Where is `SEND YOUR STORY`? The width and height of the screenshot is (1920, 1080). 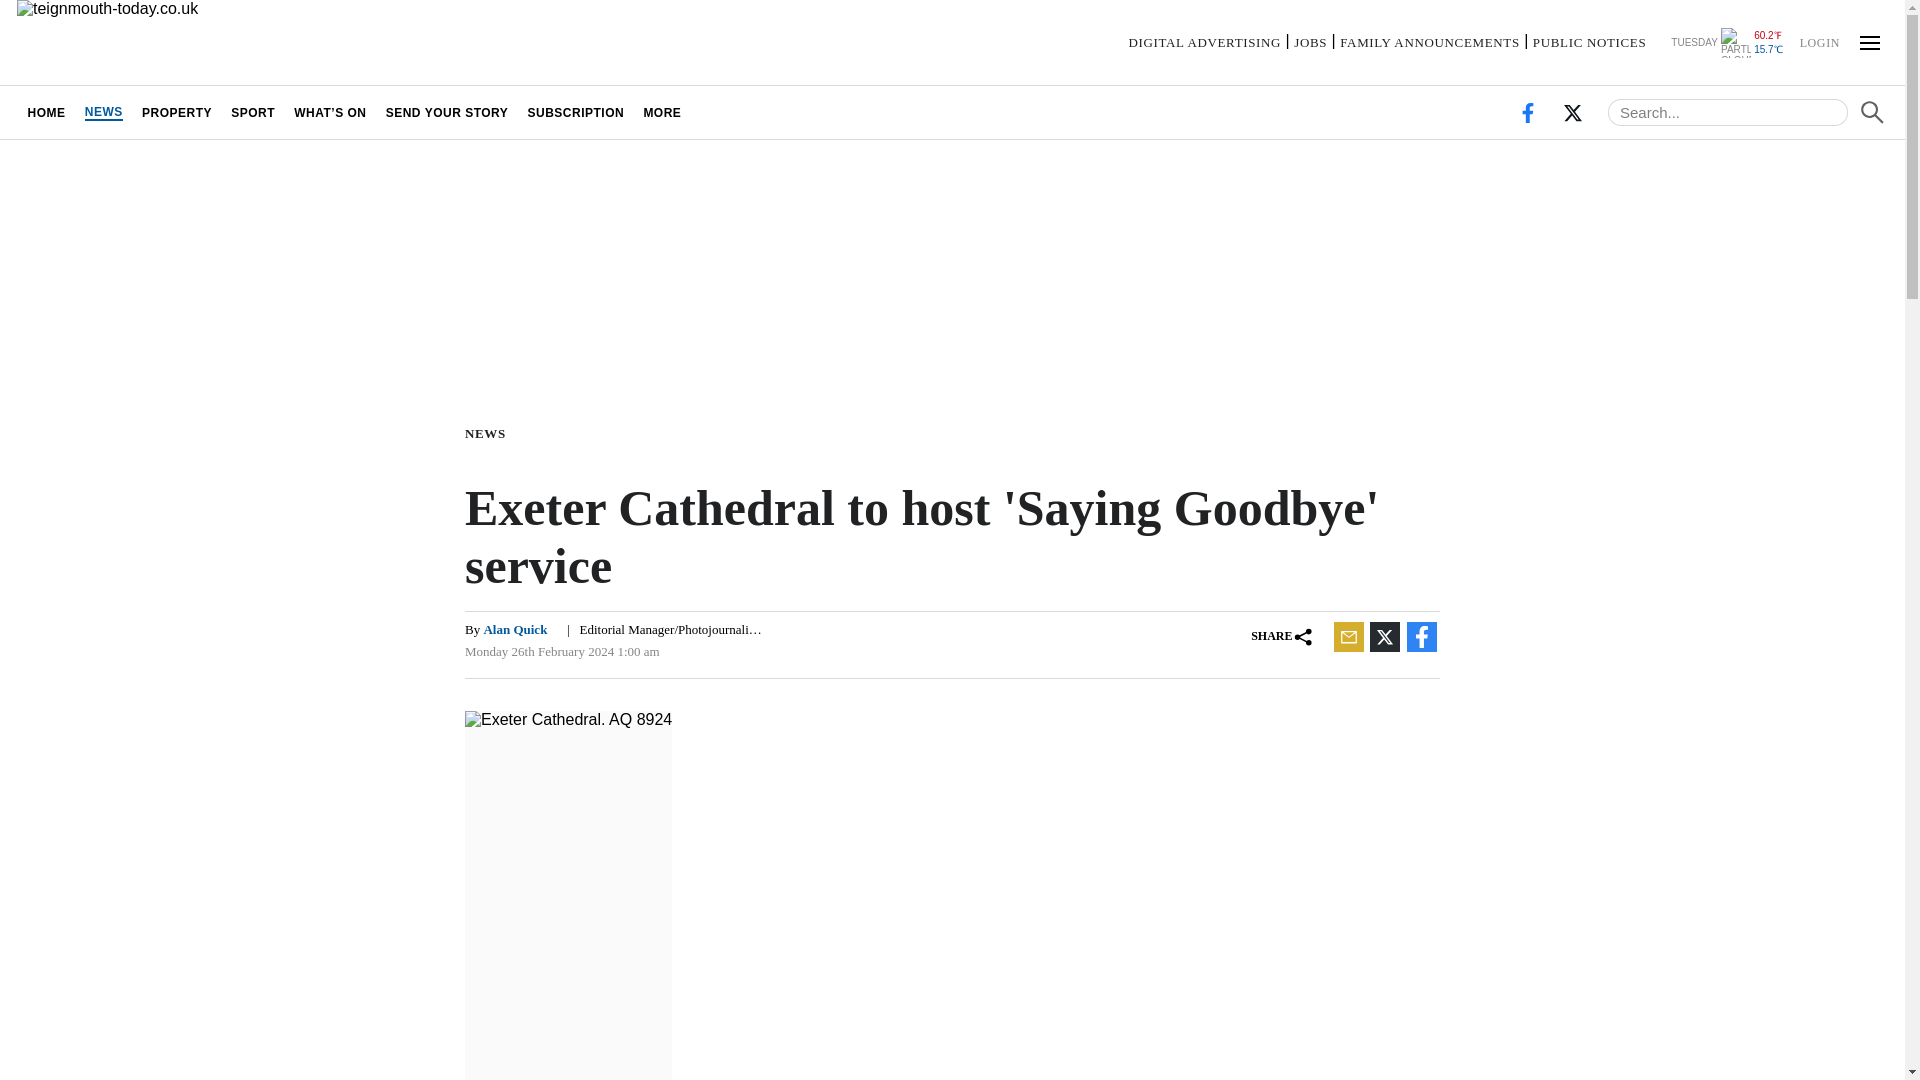
SEND YOUR STORY is located at coordinates (447, 112).